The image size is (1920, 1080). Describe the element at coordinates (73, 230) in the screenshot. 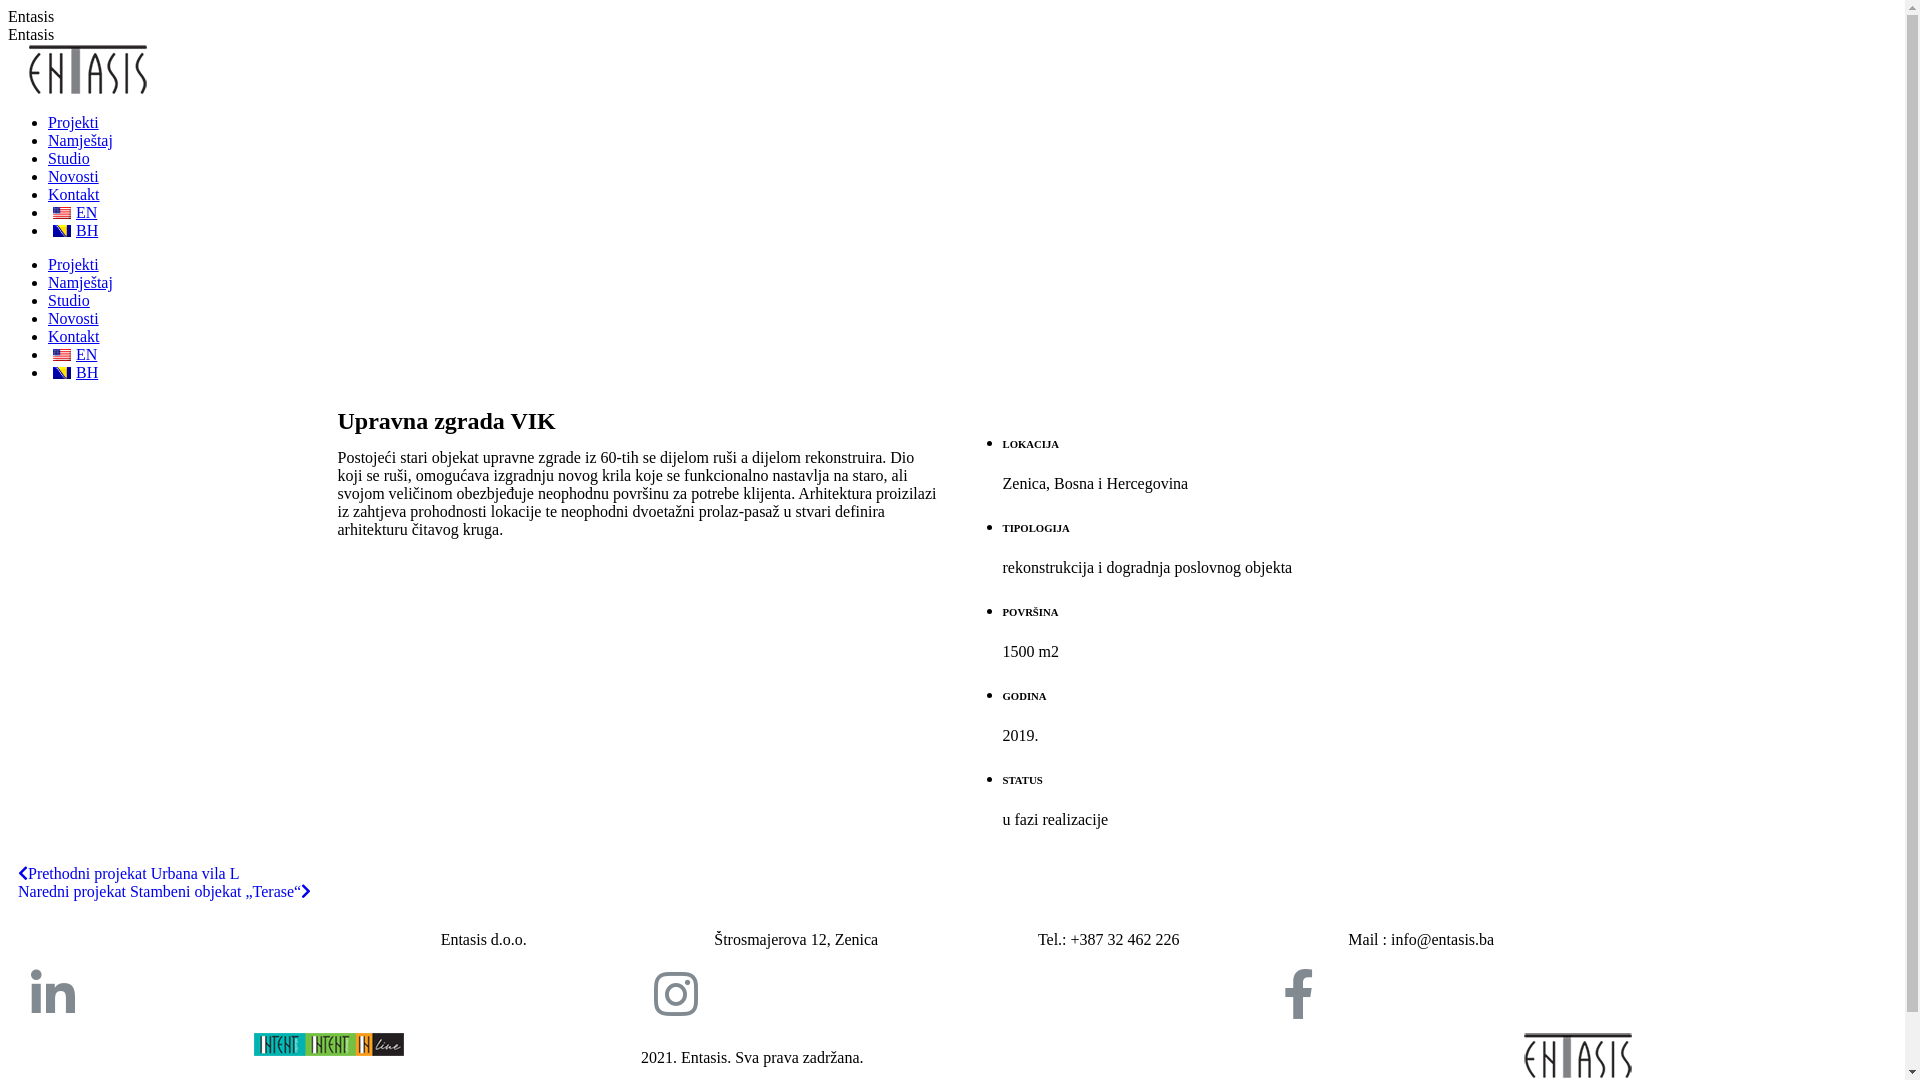

I see `BH` at that location.